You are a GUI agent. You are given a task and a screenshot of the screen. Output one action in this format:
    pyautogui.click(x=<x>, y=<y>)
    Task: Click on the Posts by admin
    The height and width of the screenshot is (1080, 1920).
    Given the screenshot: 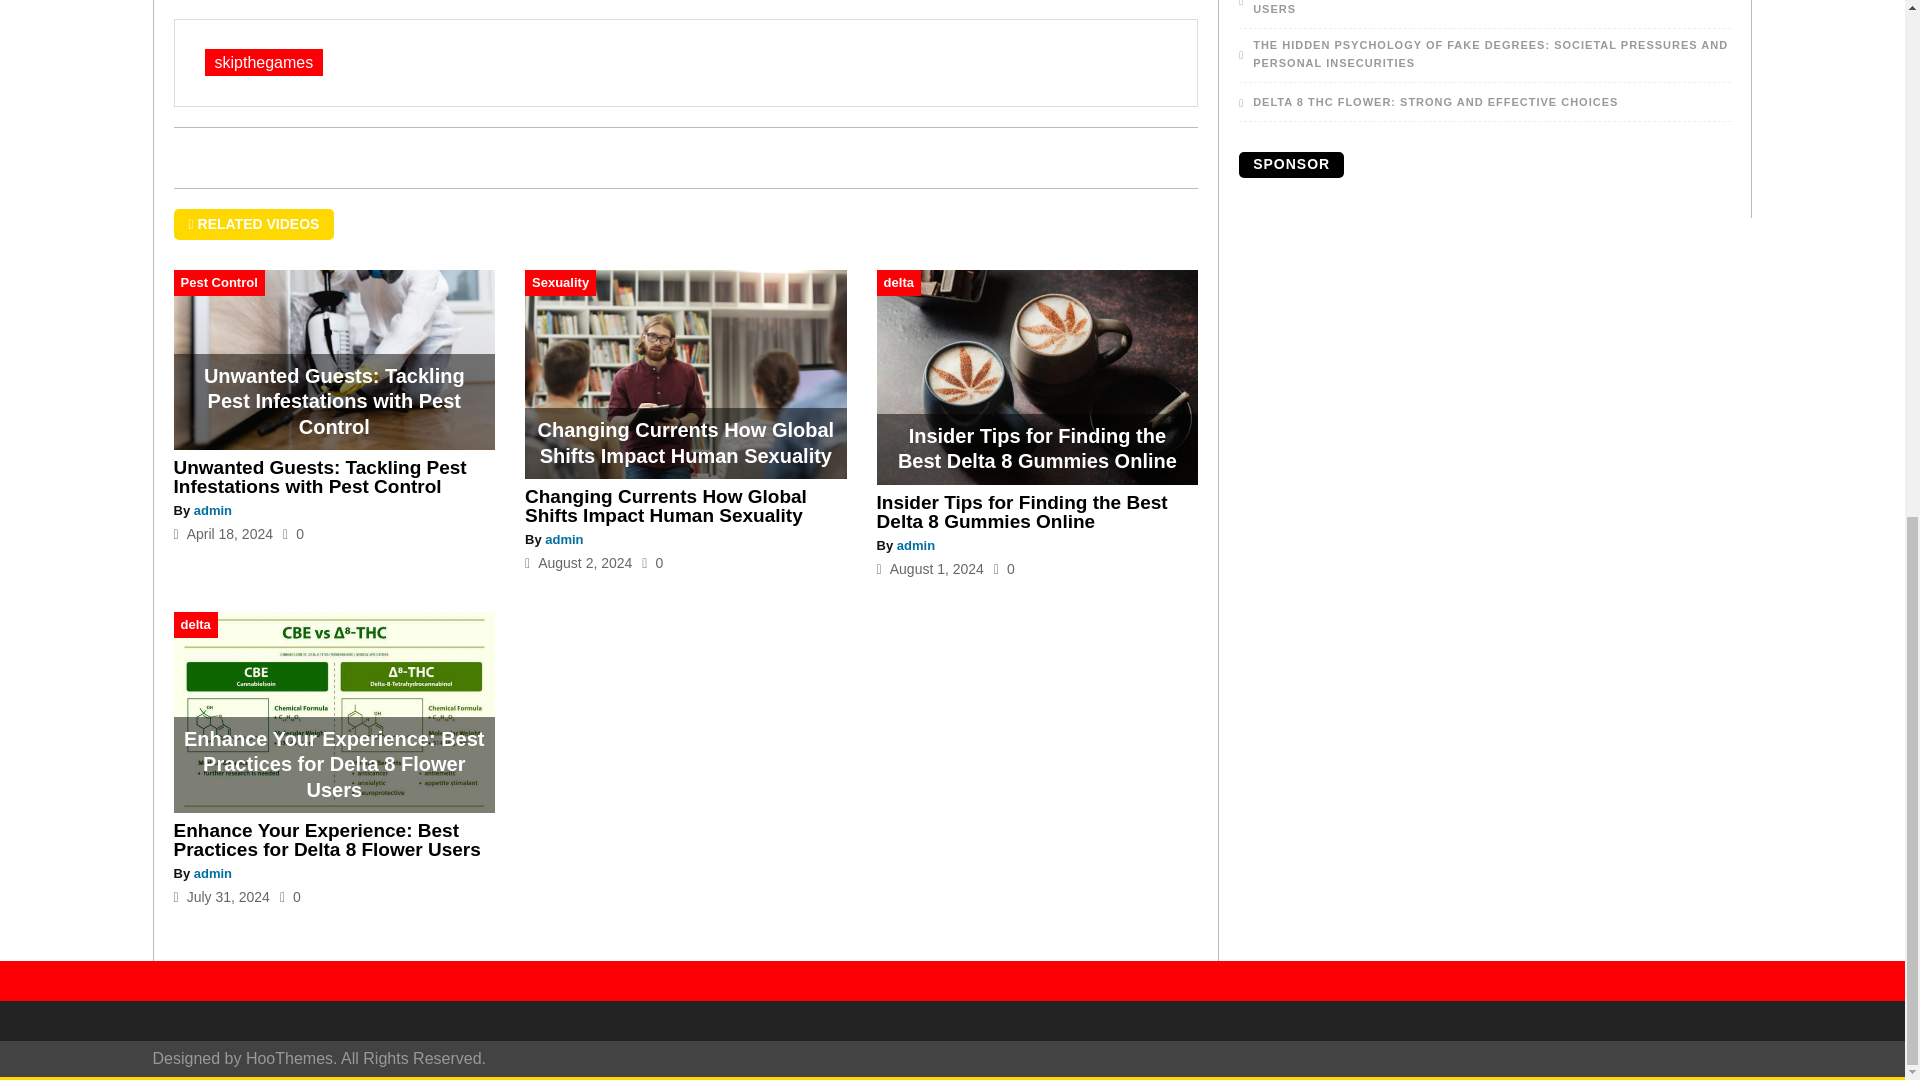 What is the action you would take?
    pyautogui.click(x=212, y=510)
    